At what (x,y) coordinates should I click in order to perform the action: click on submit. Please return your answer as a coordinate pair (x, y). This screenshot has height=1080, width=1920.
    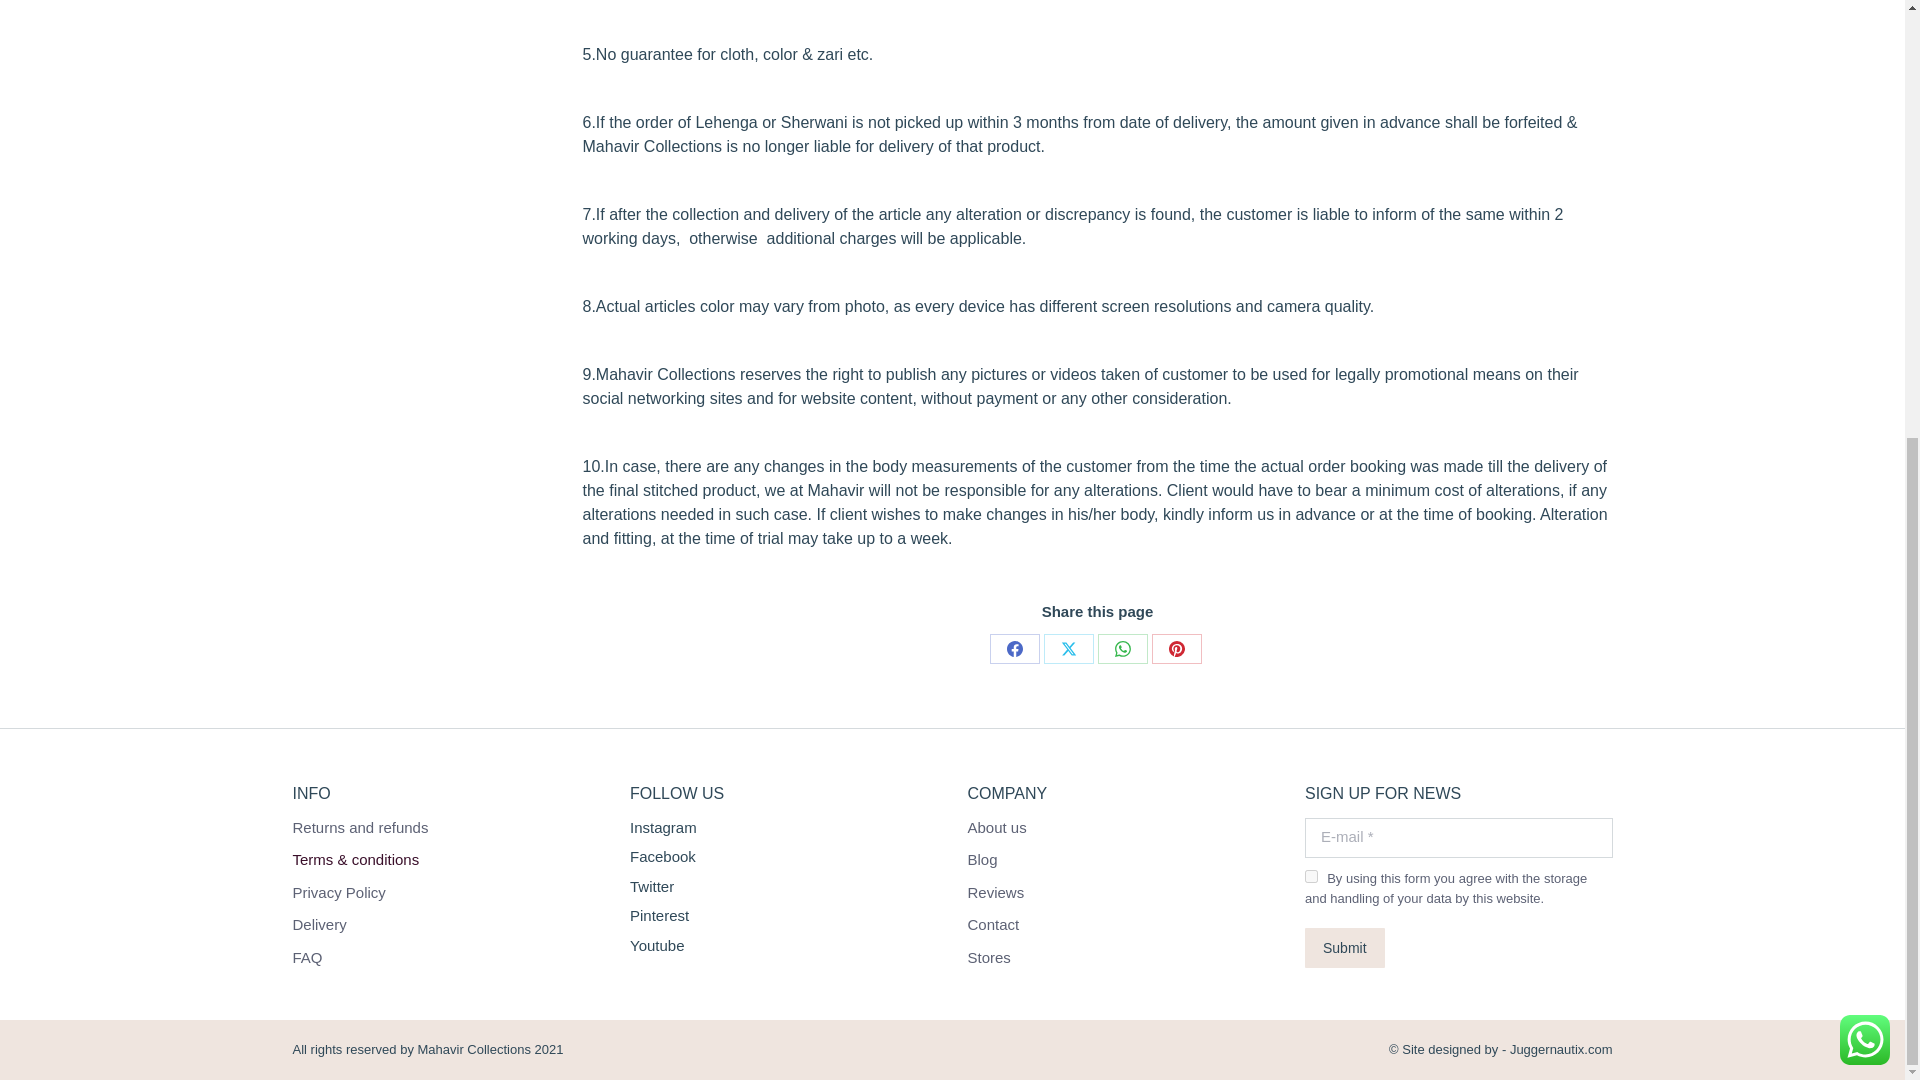
    Looking at the image, I should click on (1436, 950).